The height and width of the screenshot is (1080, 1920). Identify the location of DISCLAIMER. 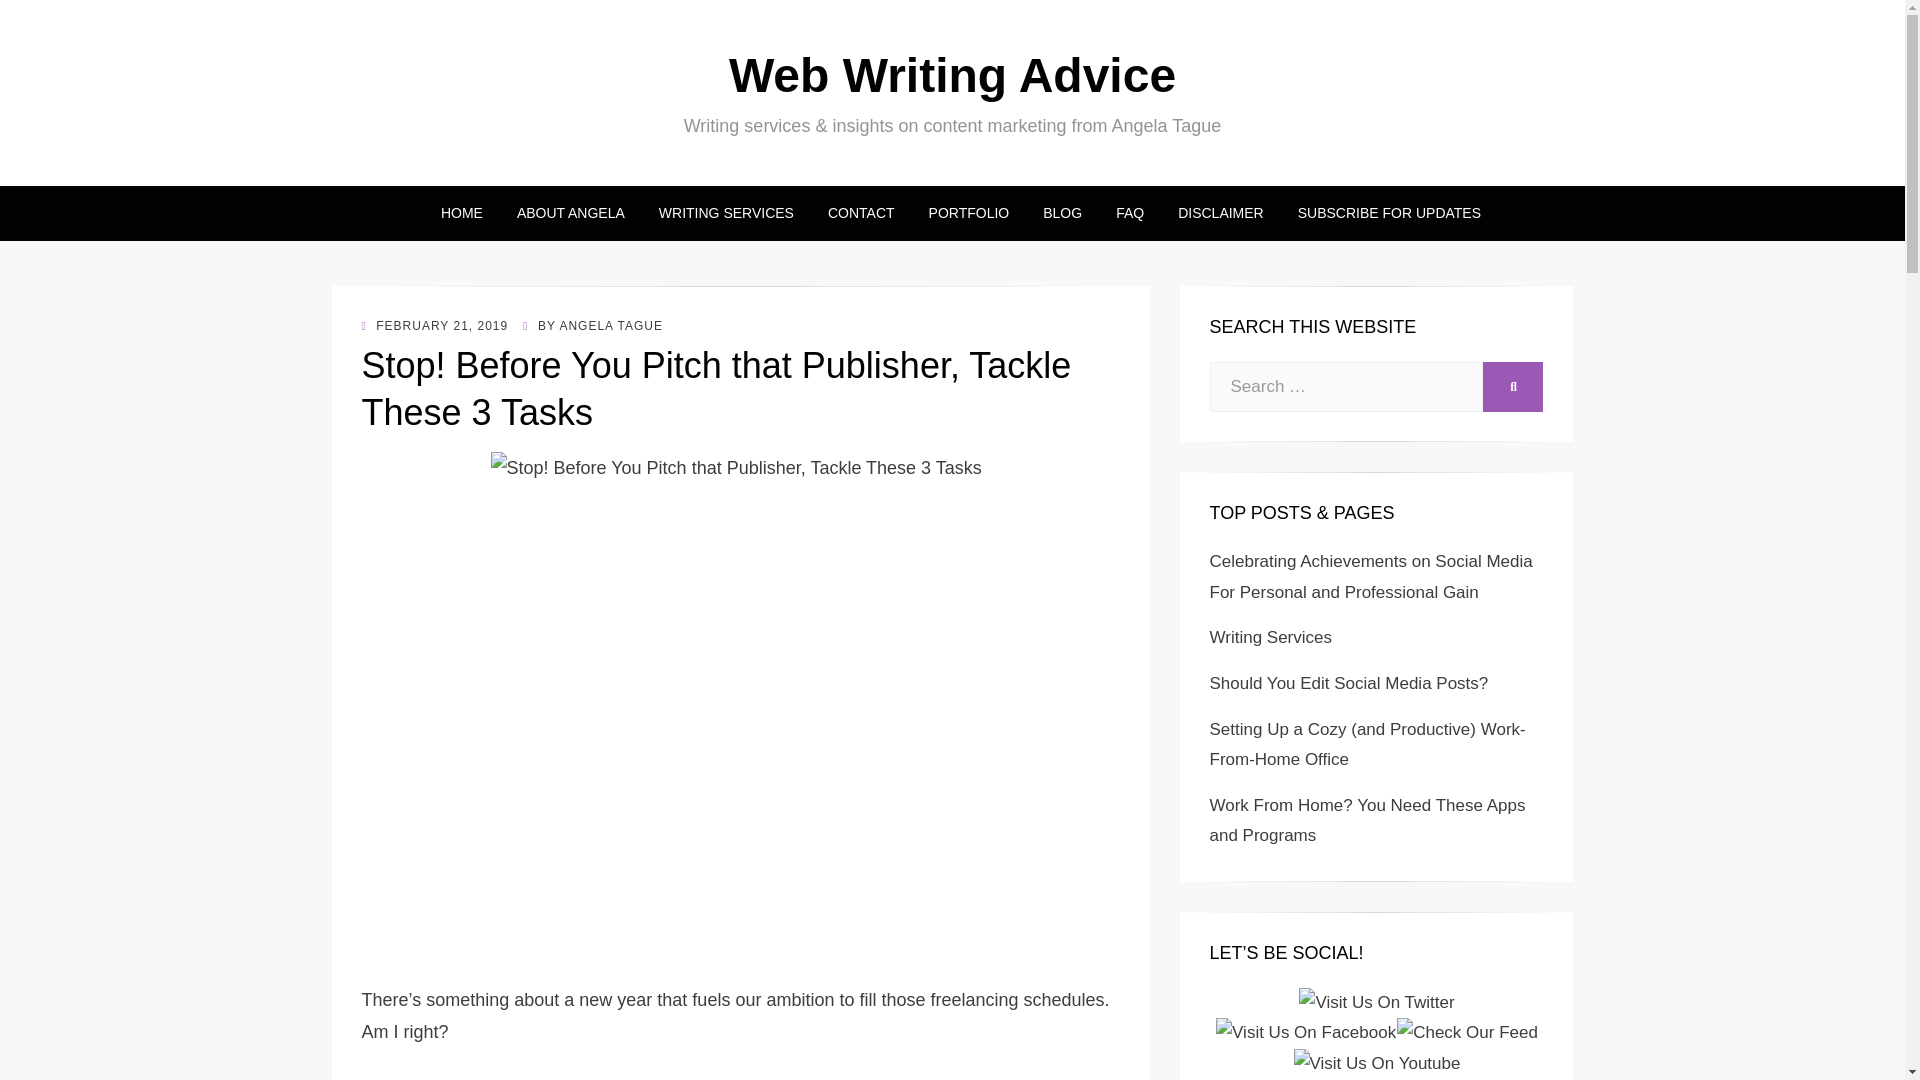
(1220, 212).